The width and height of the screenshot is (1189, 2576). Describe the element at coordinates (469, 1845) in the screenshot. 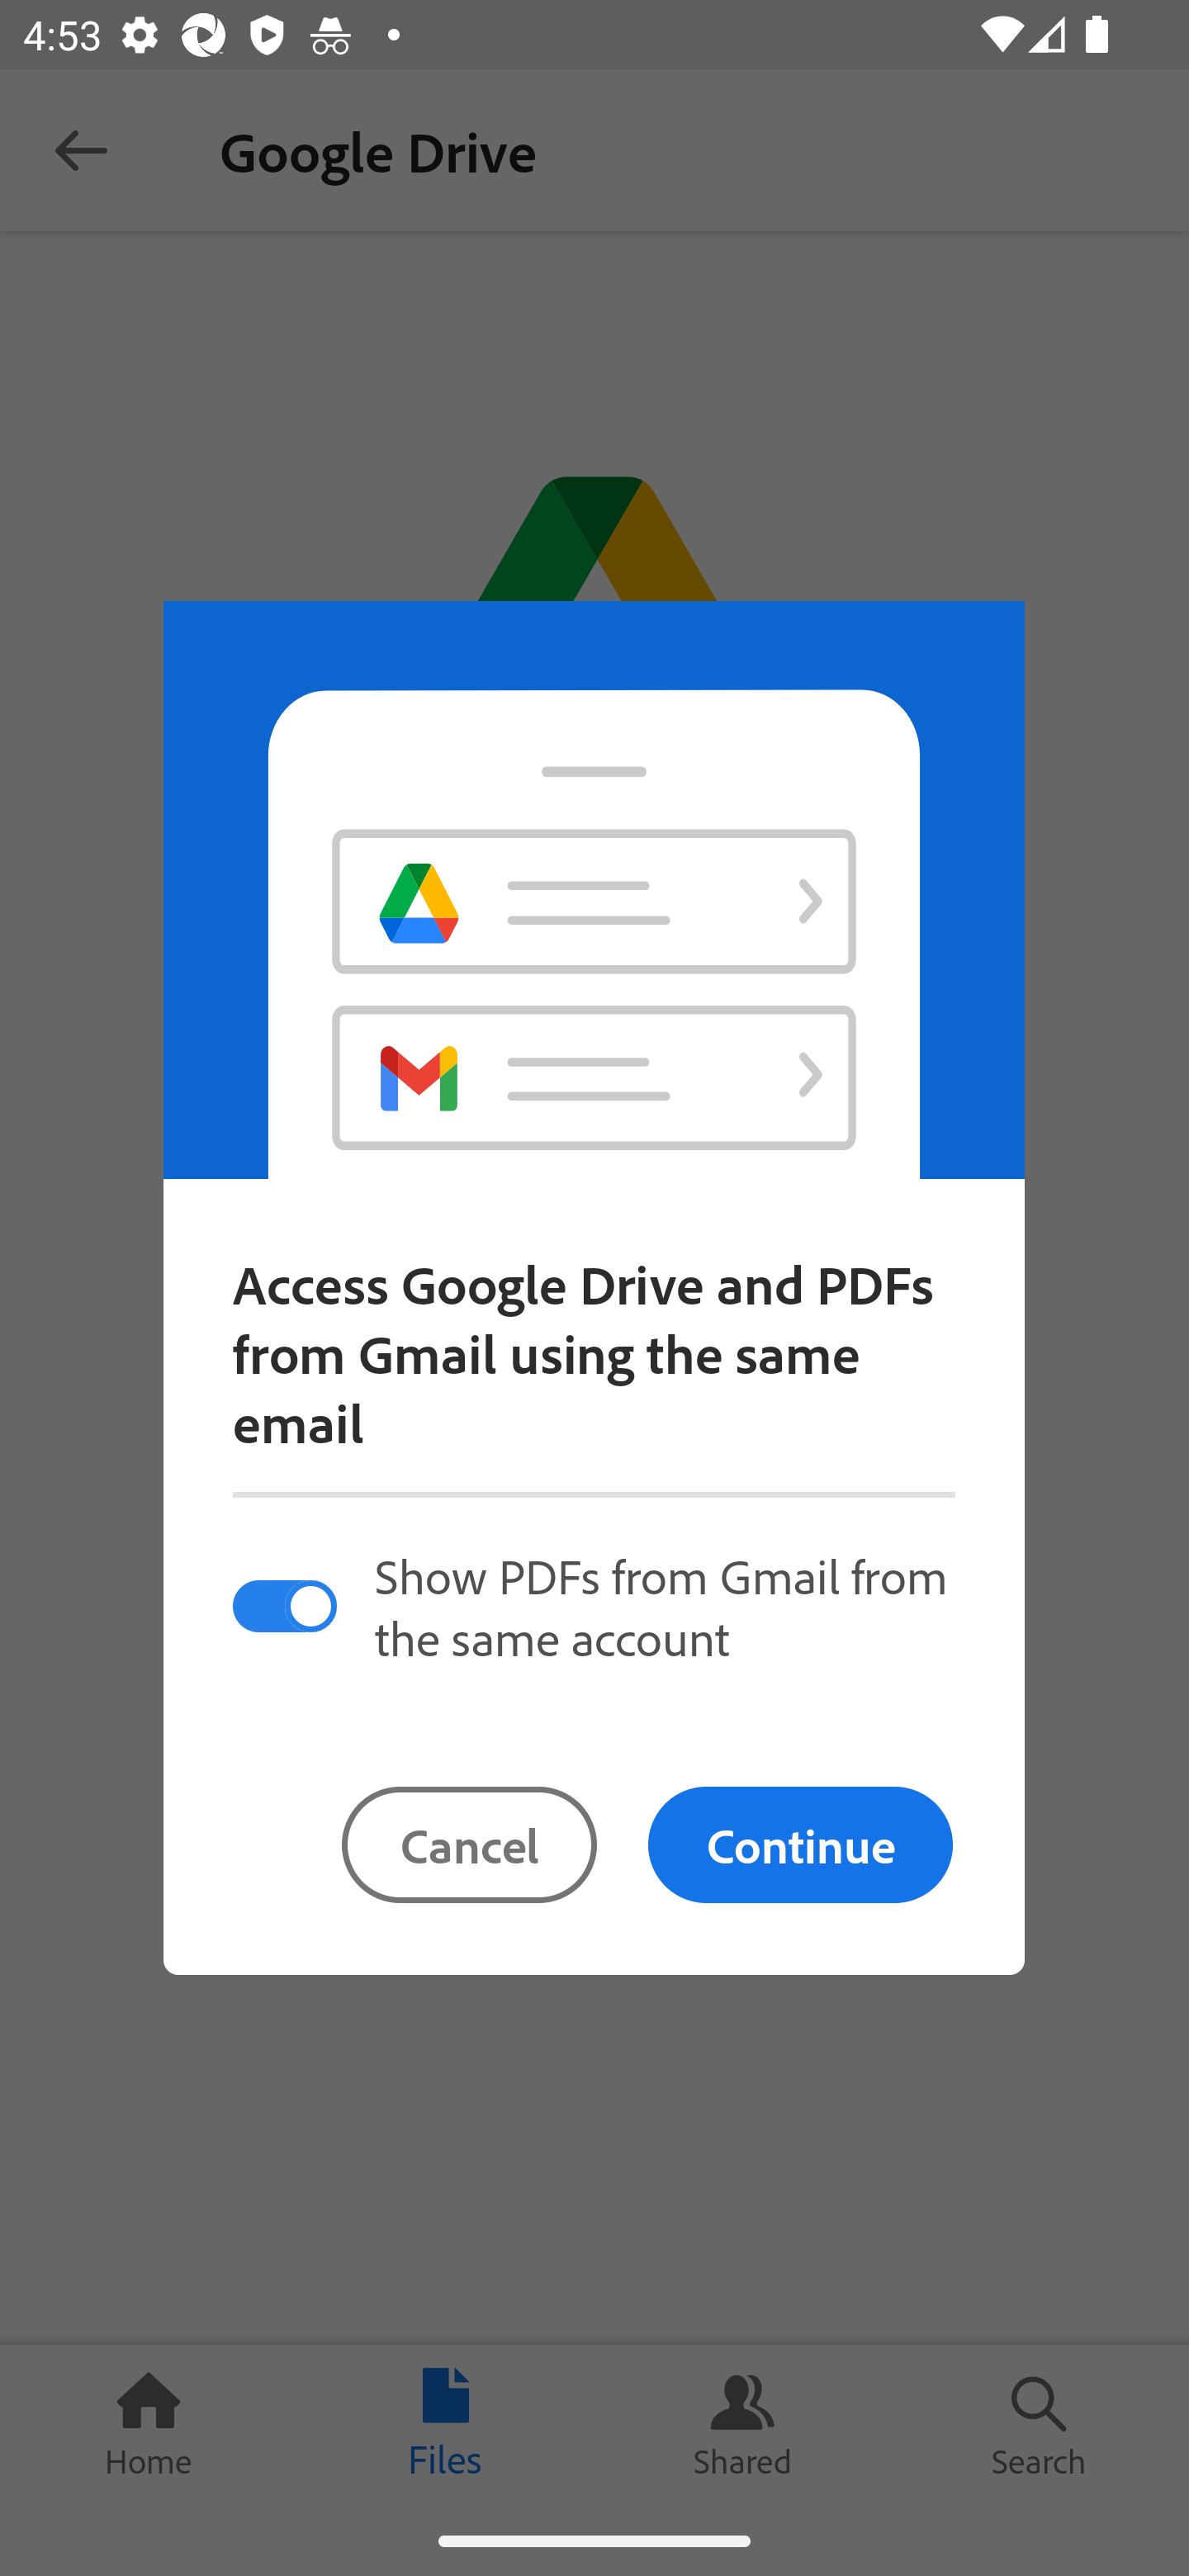

I see `Cancel` at that location.